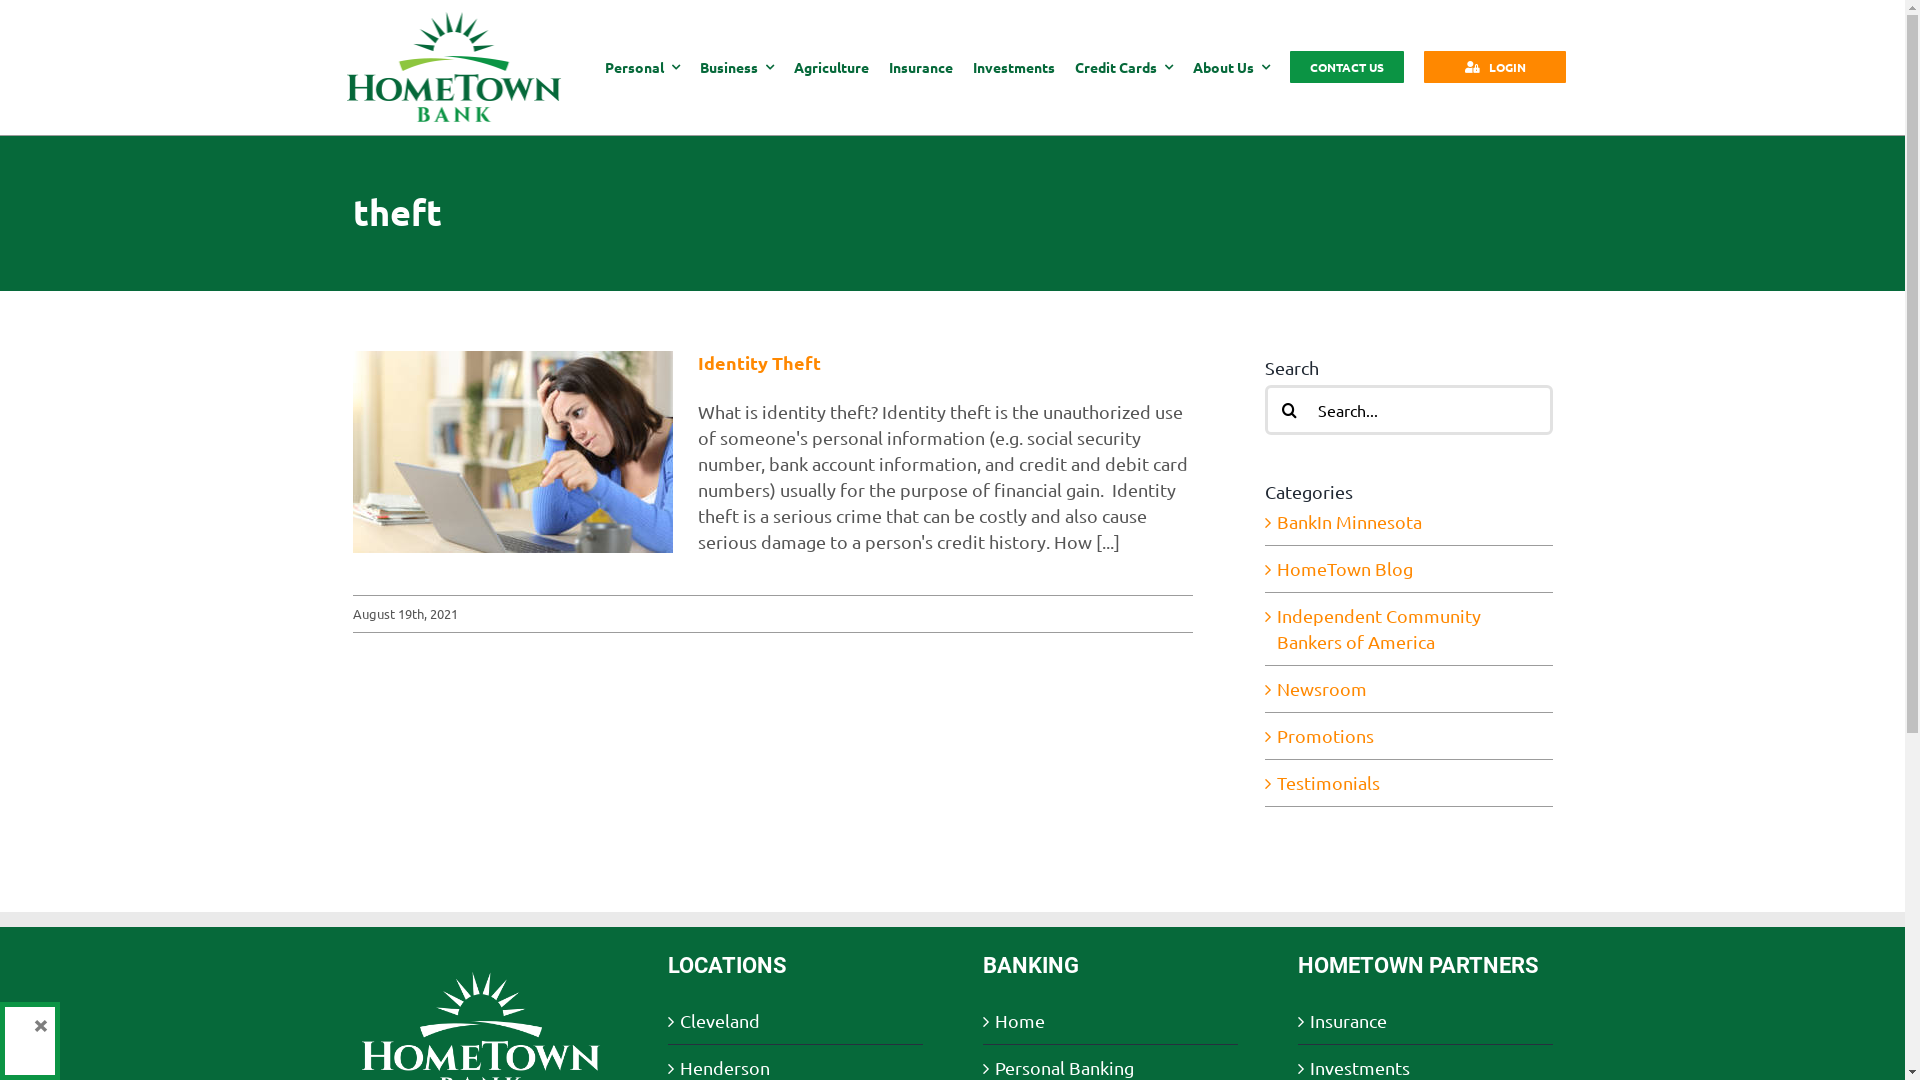  Describe the element at coordinates (1232, 66) in the screenshot. I see `About Us` at that location.